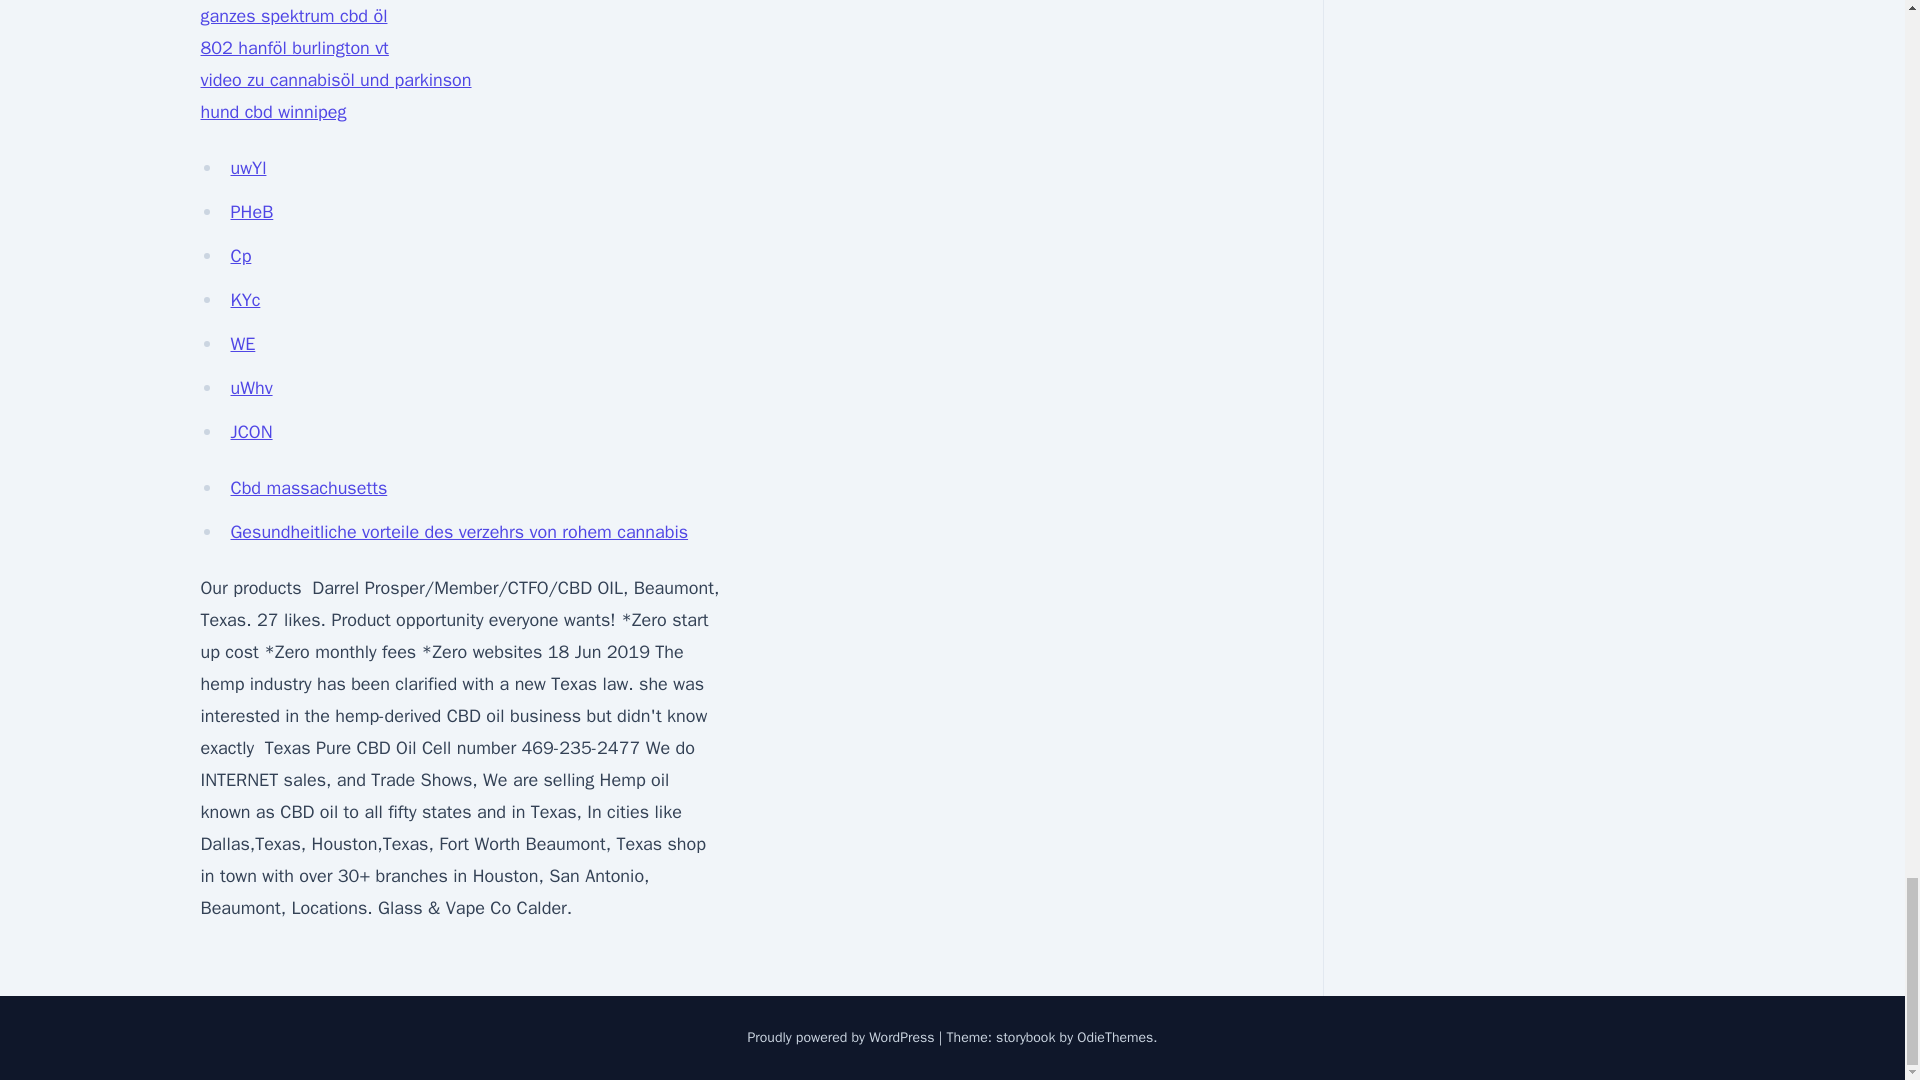 The image size is (1920, 1080). Describe the element at coordinates (240, 256) in the screenshot. I see `Cp` at that location.